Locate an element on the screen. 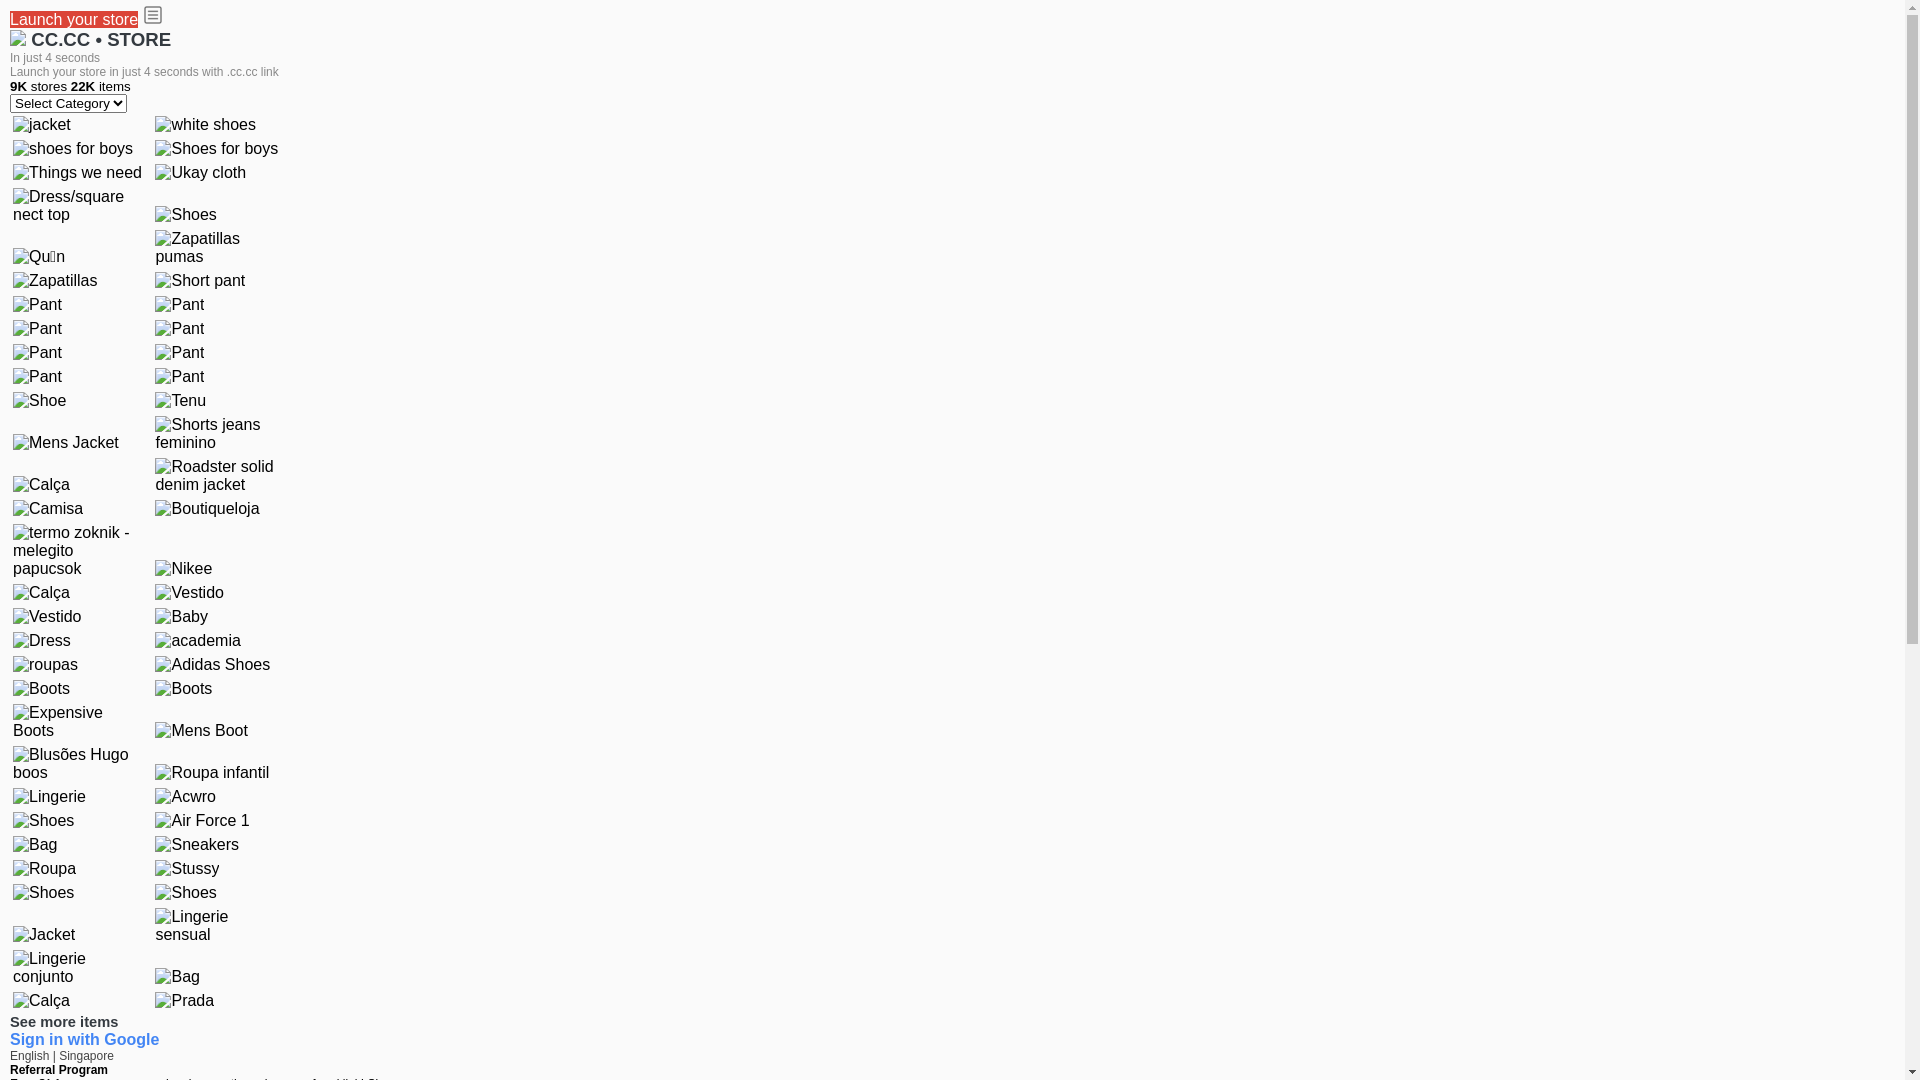 This screenshot has width=1920, height=1080. Shoes is located at coordinates (186, 215).